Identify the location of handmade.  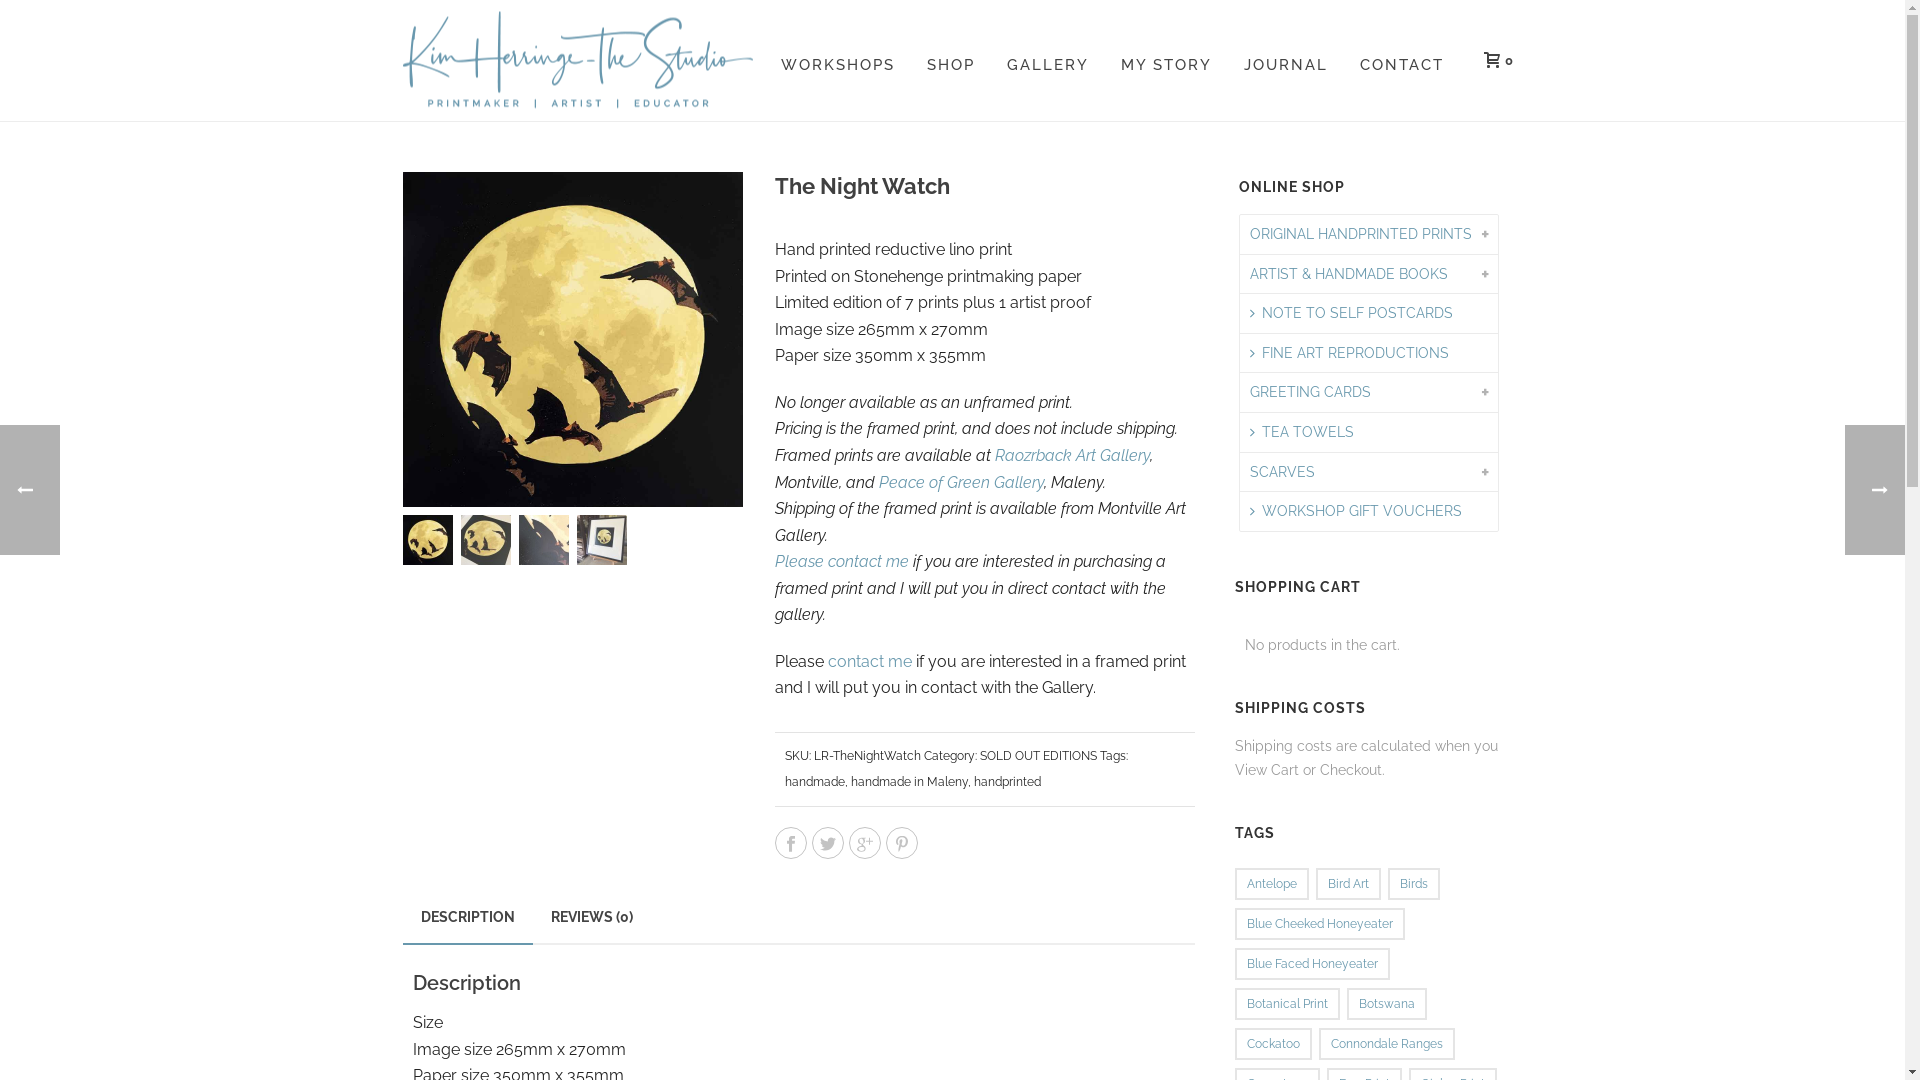
(815, 782).